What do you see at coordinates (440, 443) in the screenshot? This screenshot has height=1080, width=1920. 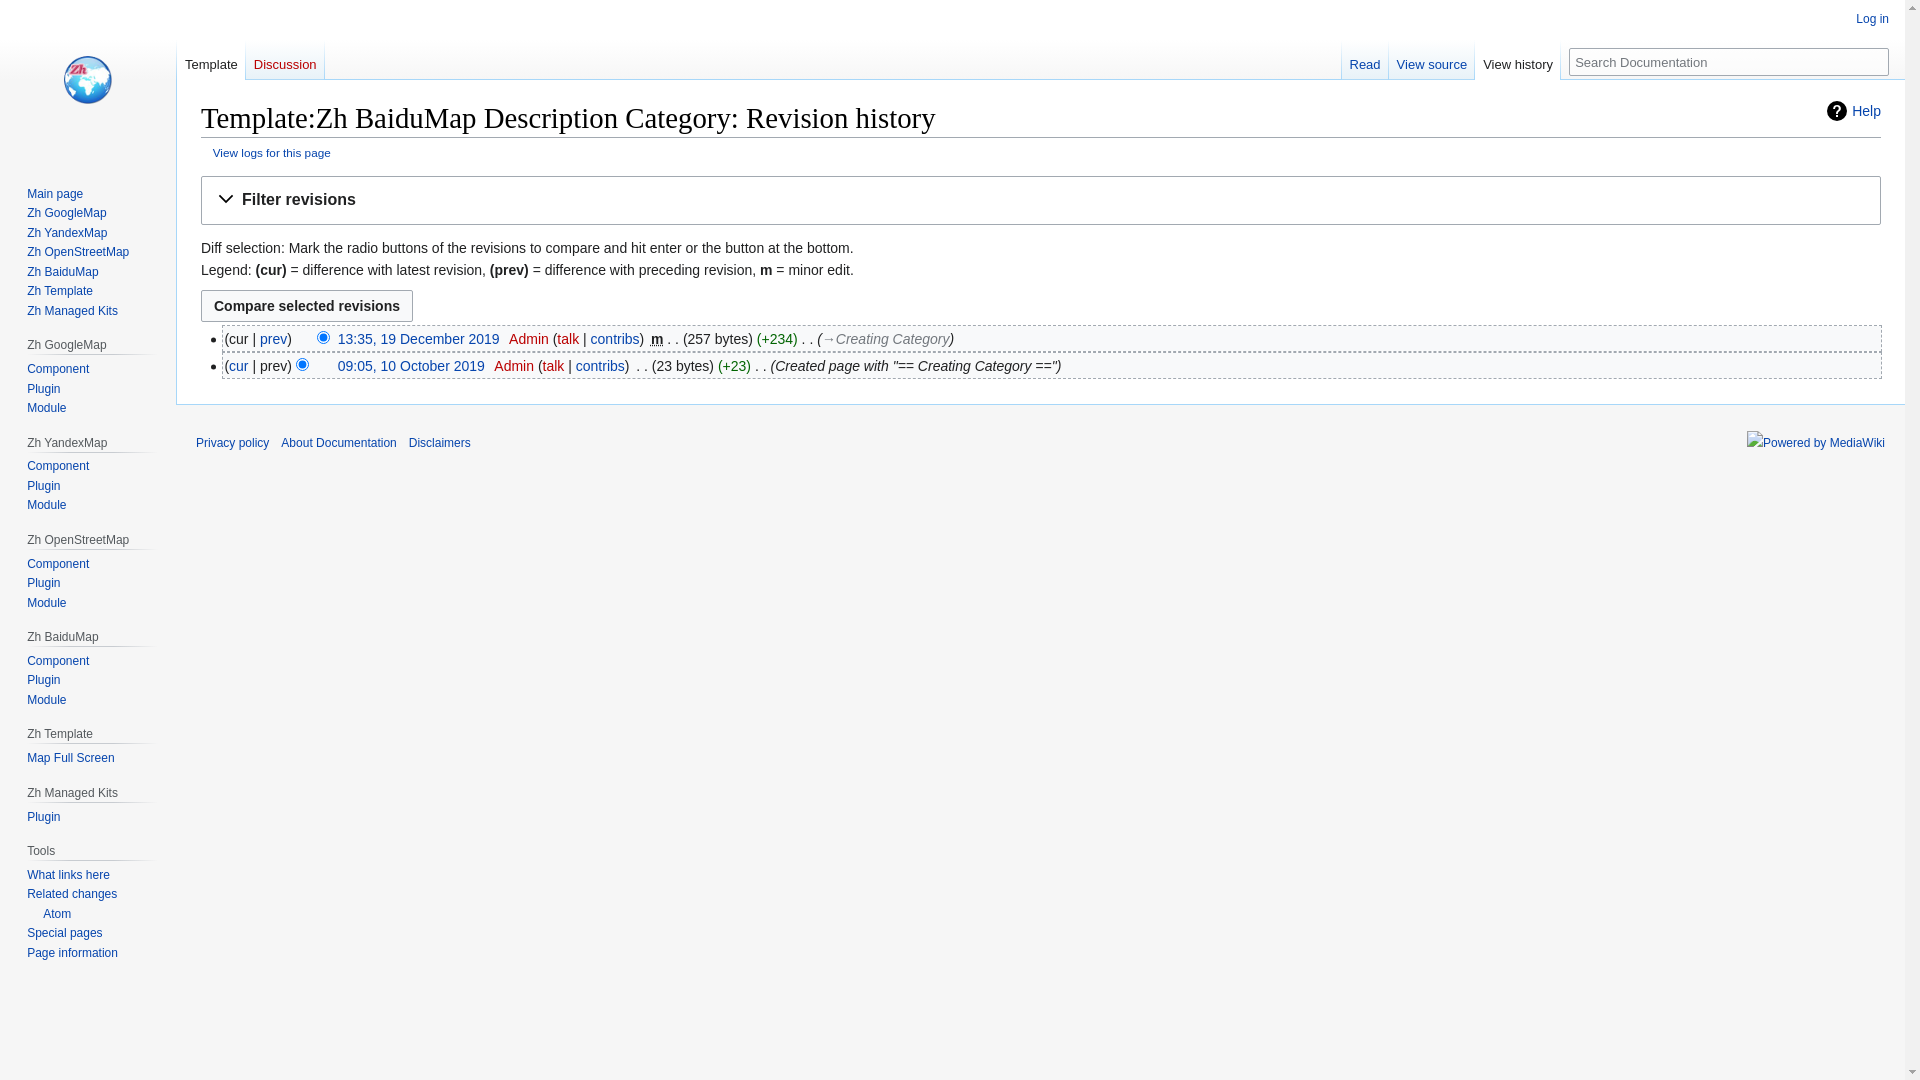 I see `Disclaimers` at bounding box center [440, 443].